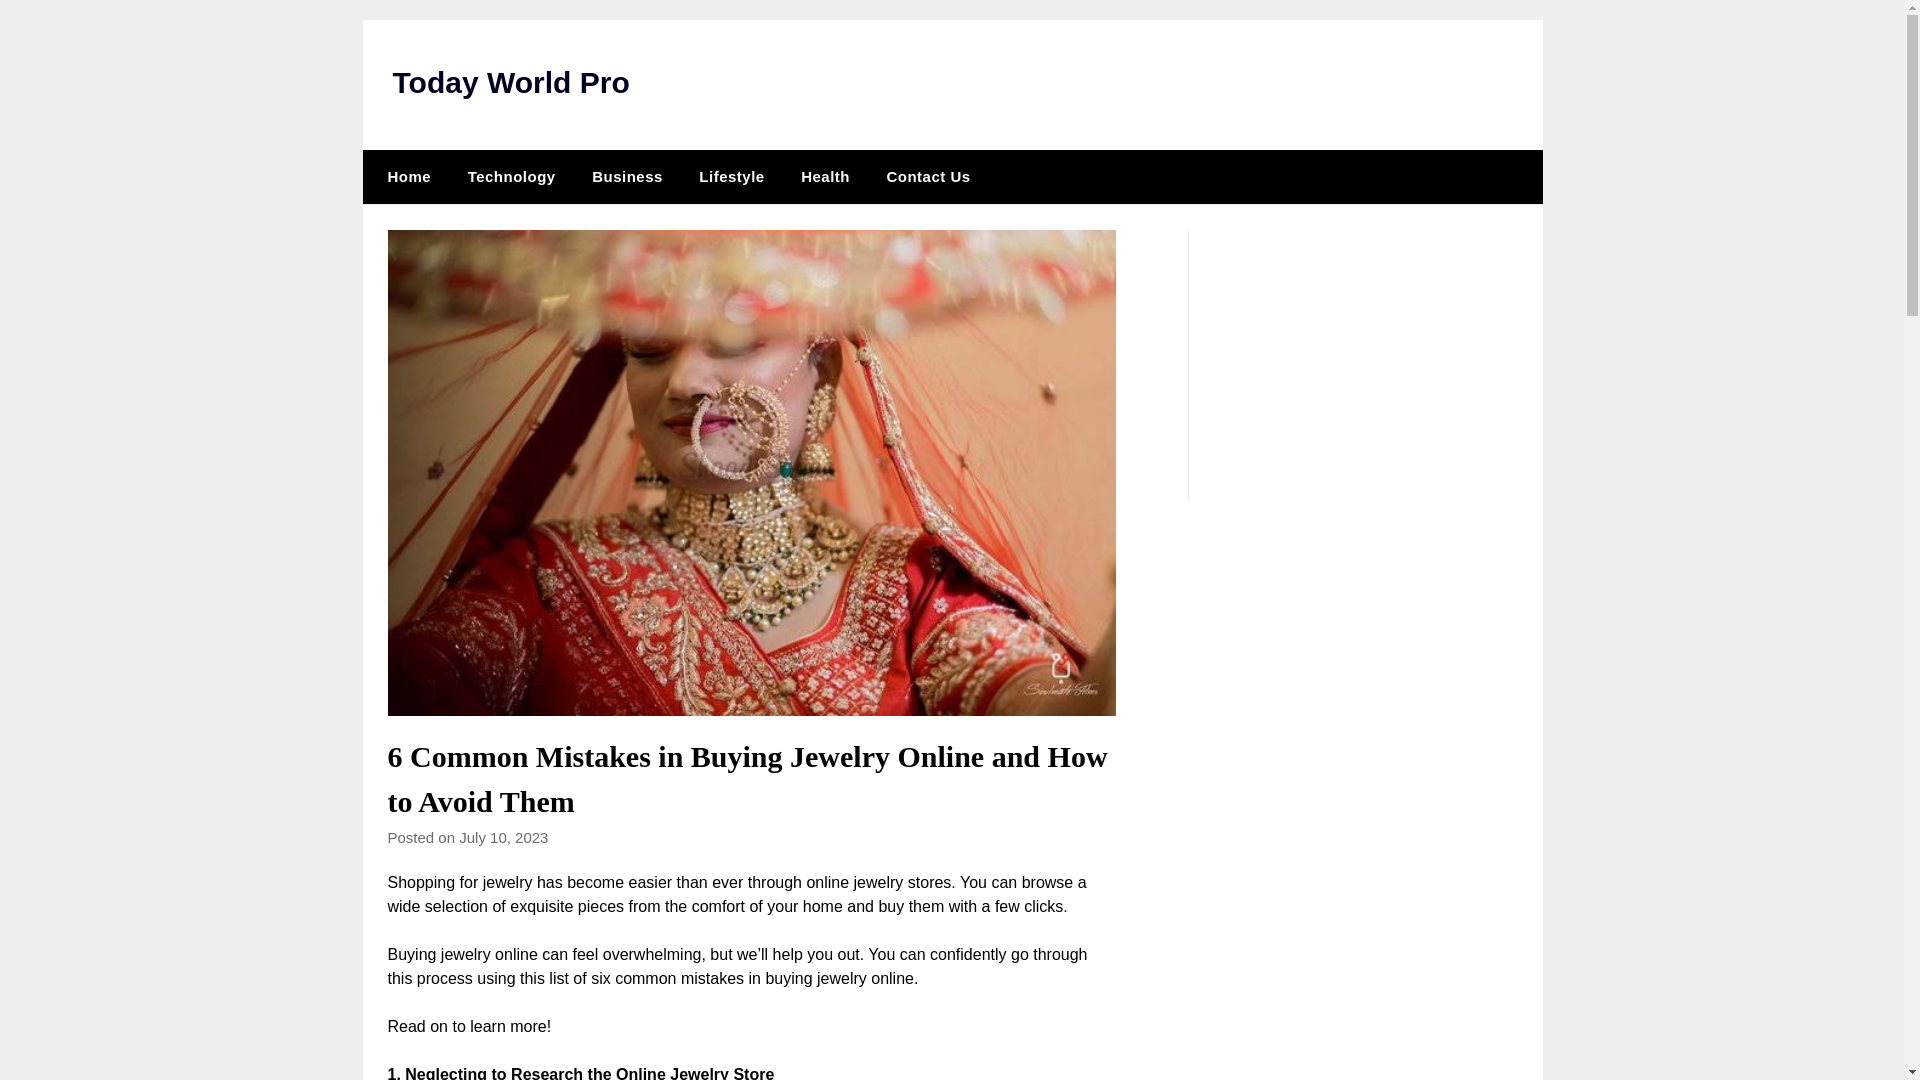 The image size is (1920, 1080). I want to click on Lifestyle, so click(731, 177).